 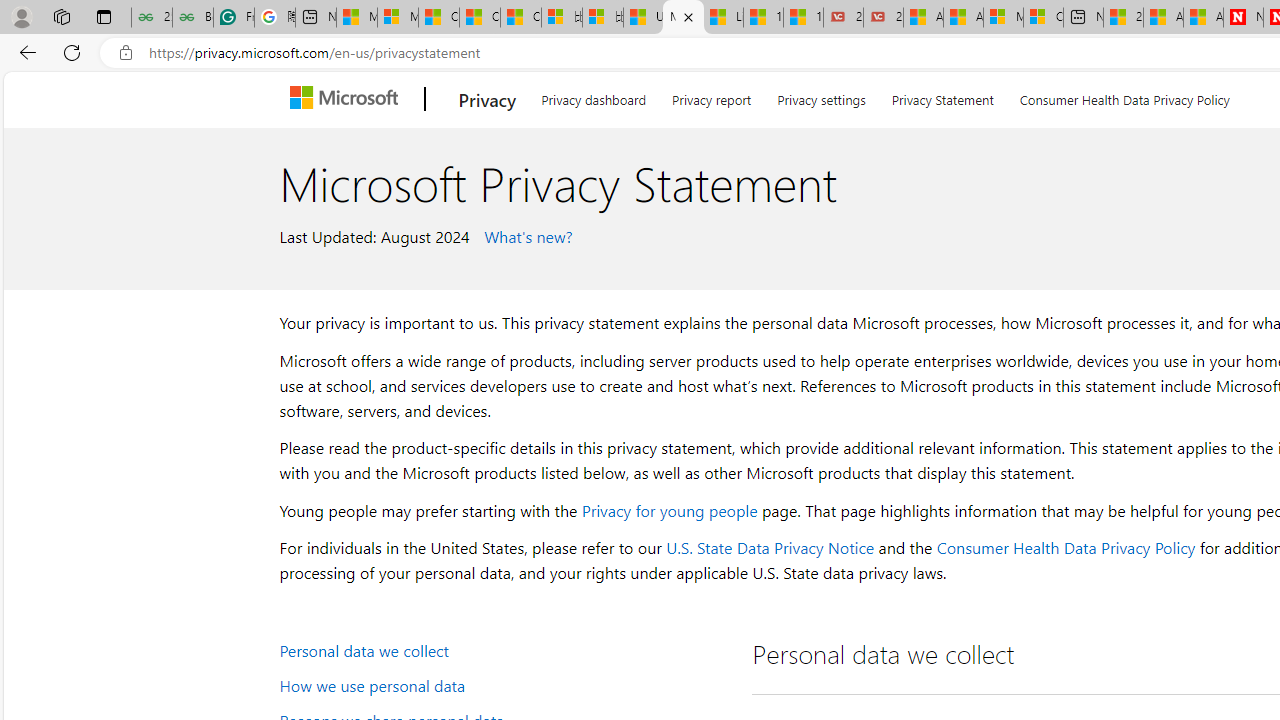 I want to click on USA TODAY - MSN, so click(x=643, y=18).